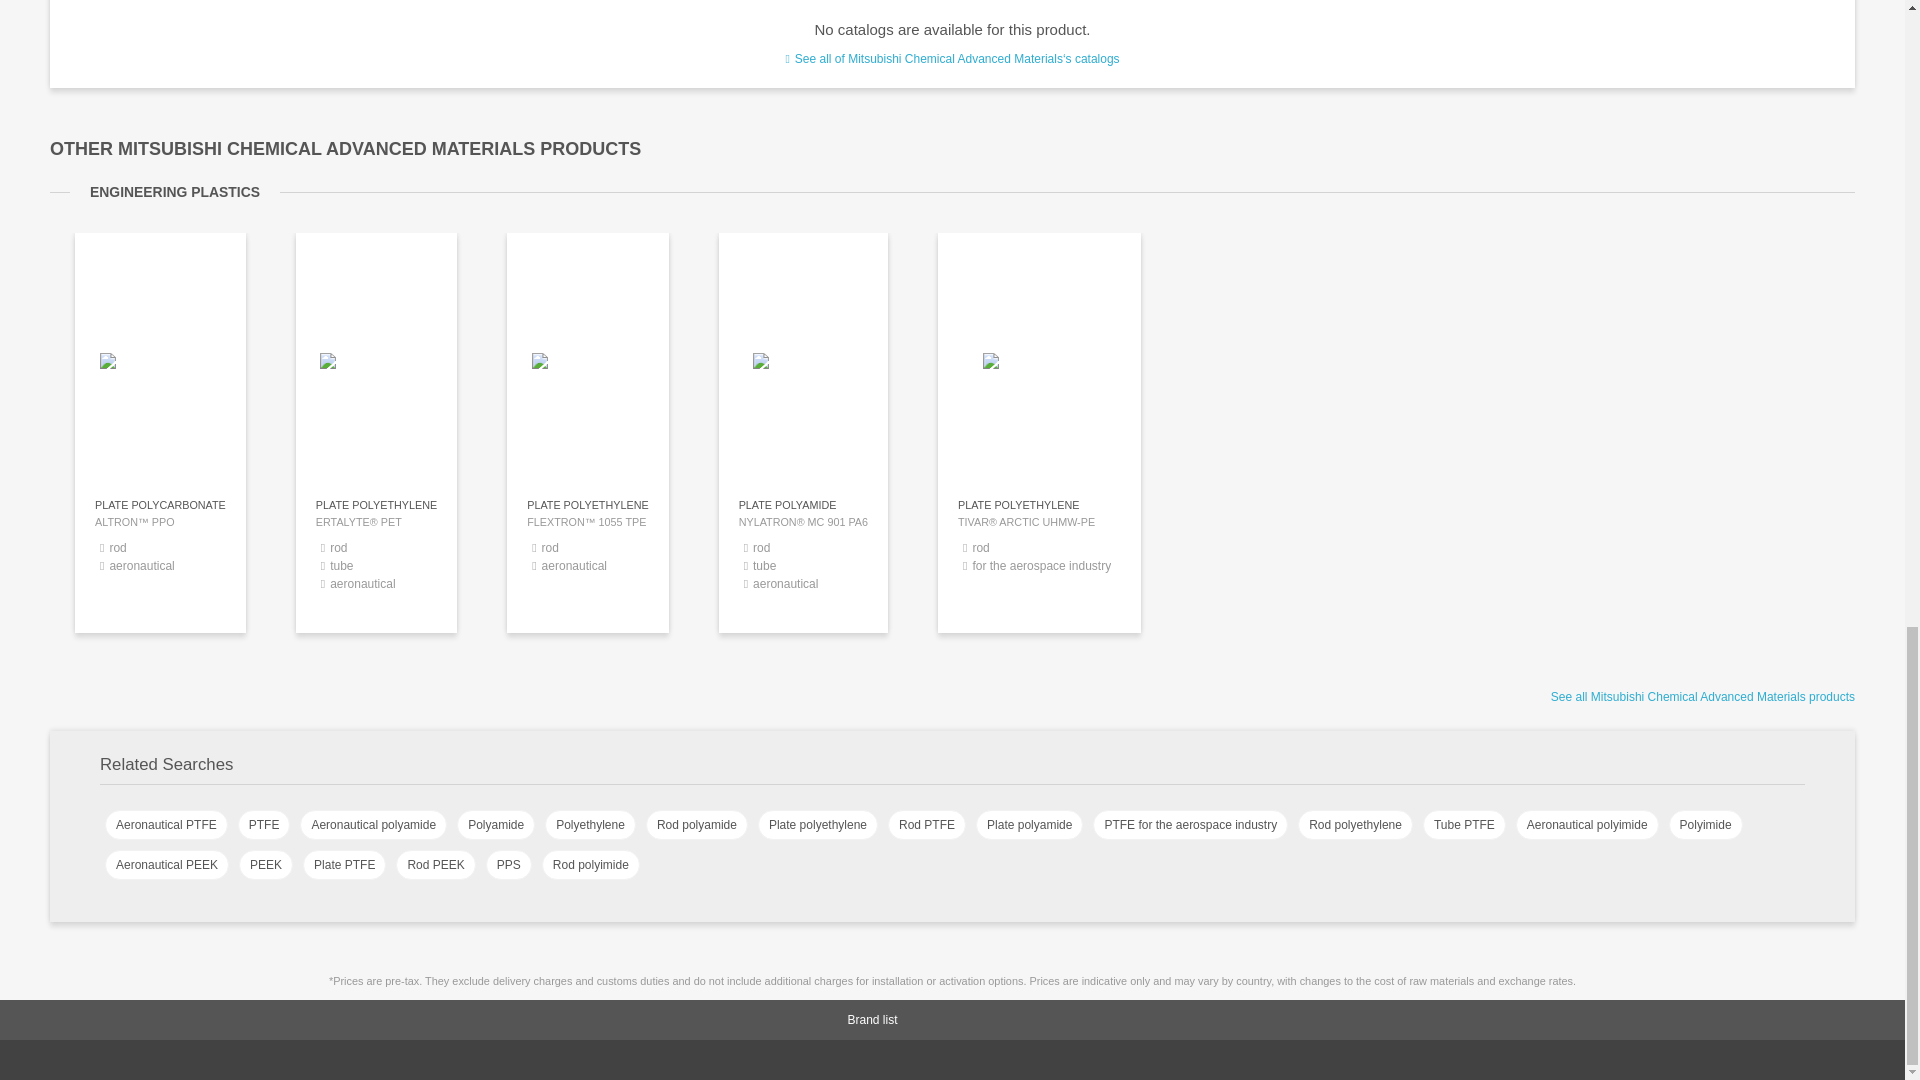 This screenshot has height=1080, width=1920. What do you see at coordinates (373, 825) in the screenshot?
I see `Aeronautical polyamide` at bounding box center [373, 825].